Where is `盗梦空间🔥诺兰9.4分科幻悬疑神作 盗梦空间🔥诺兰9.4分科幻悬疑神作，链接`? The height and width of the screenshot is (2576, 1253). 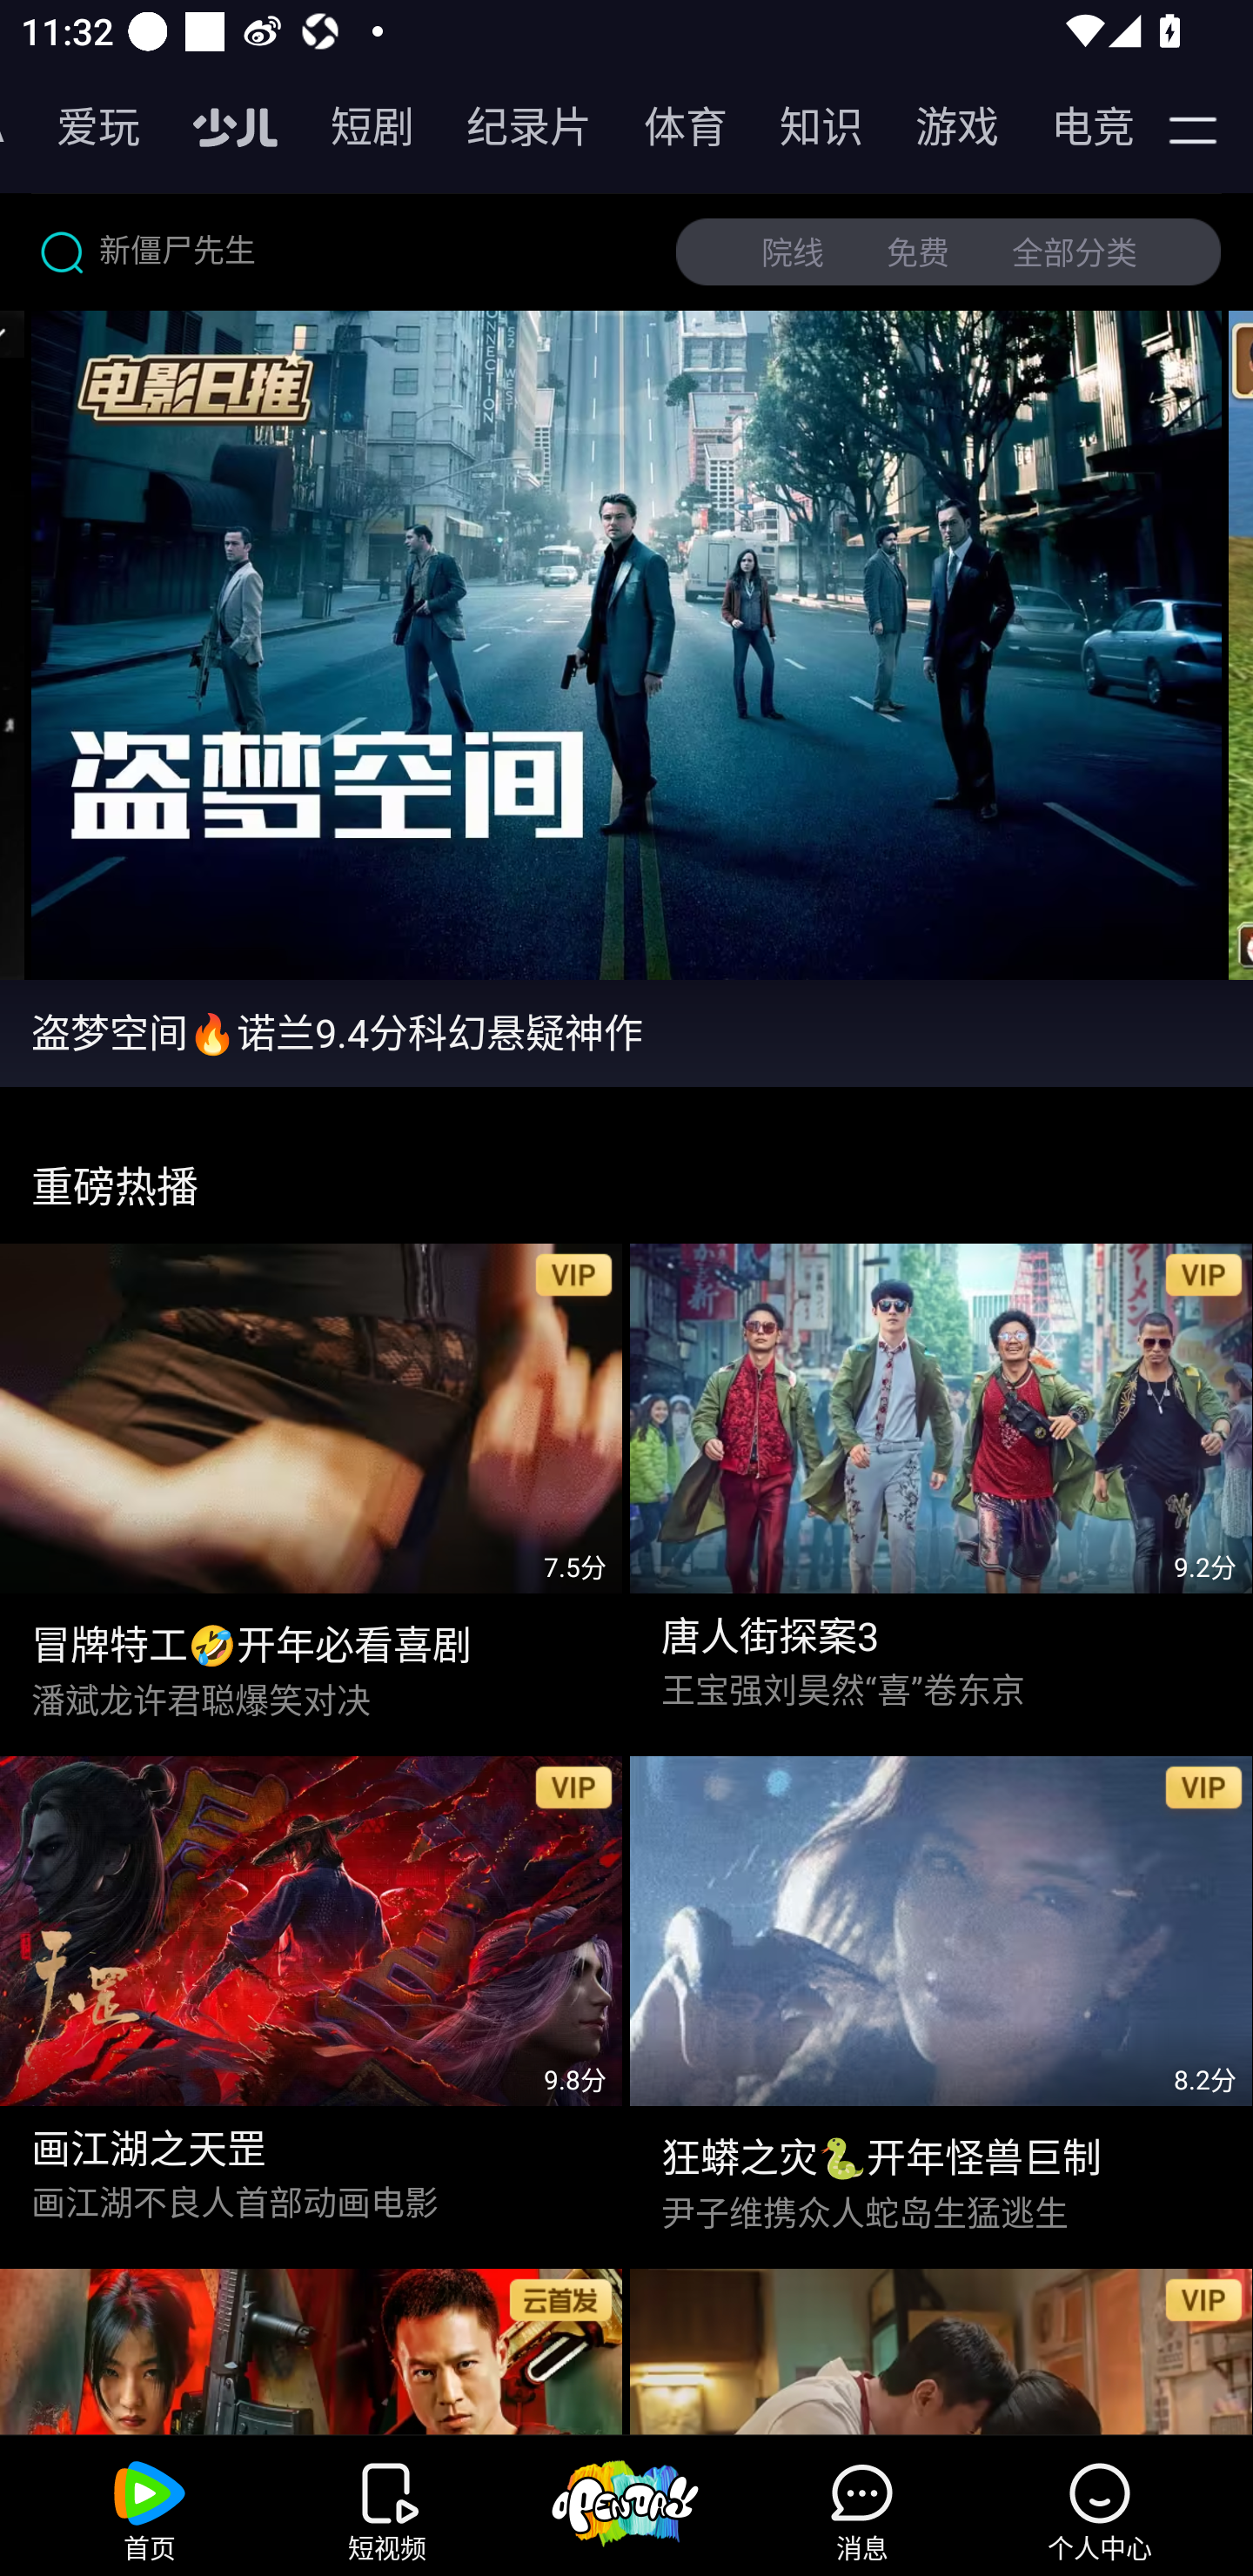
盗梦空间🔥诺兰9.4分科幻悬疑神作 盗梦空间🔥诺兰9.4分科幻悬疑神作，链接 is located at coordinates (626, 1032).